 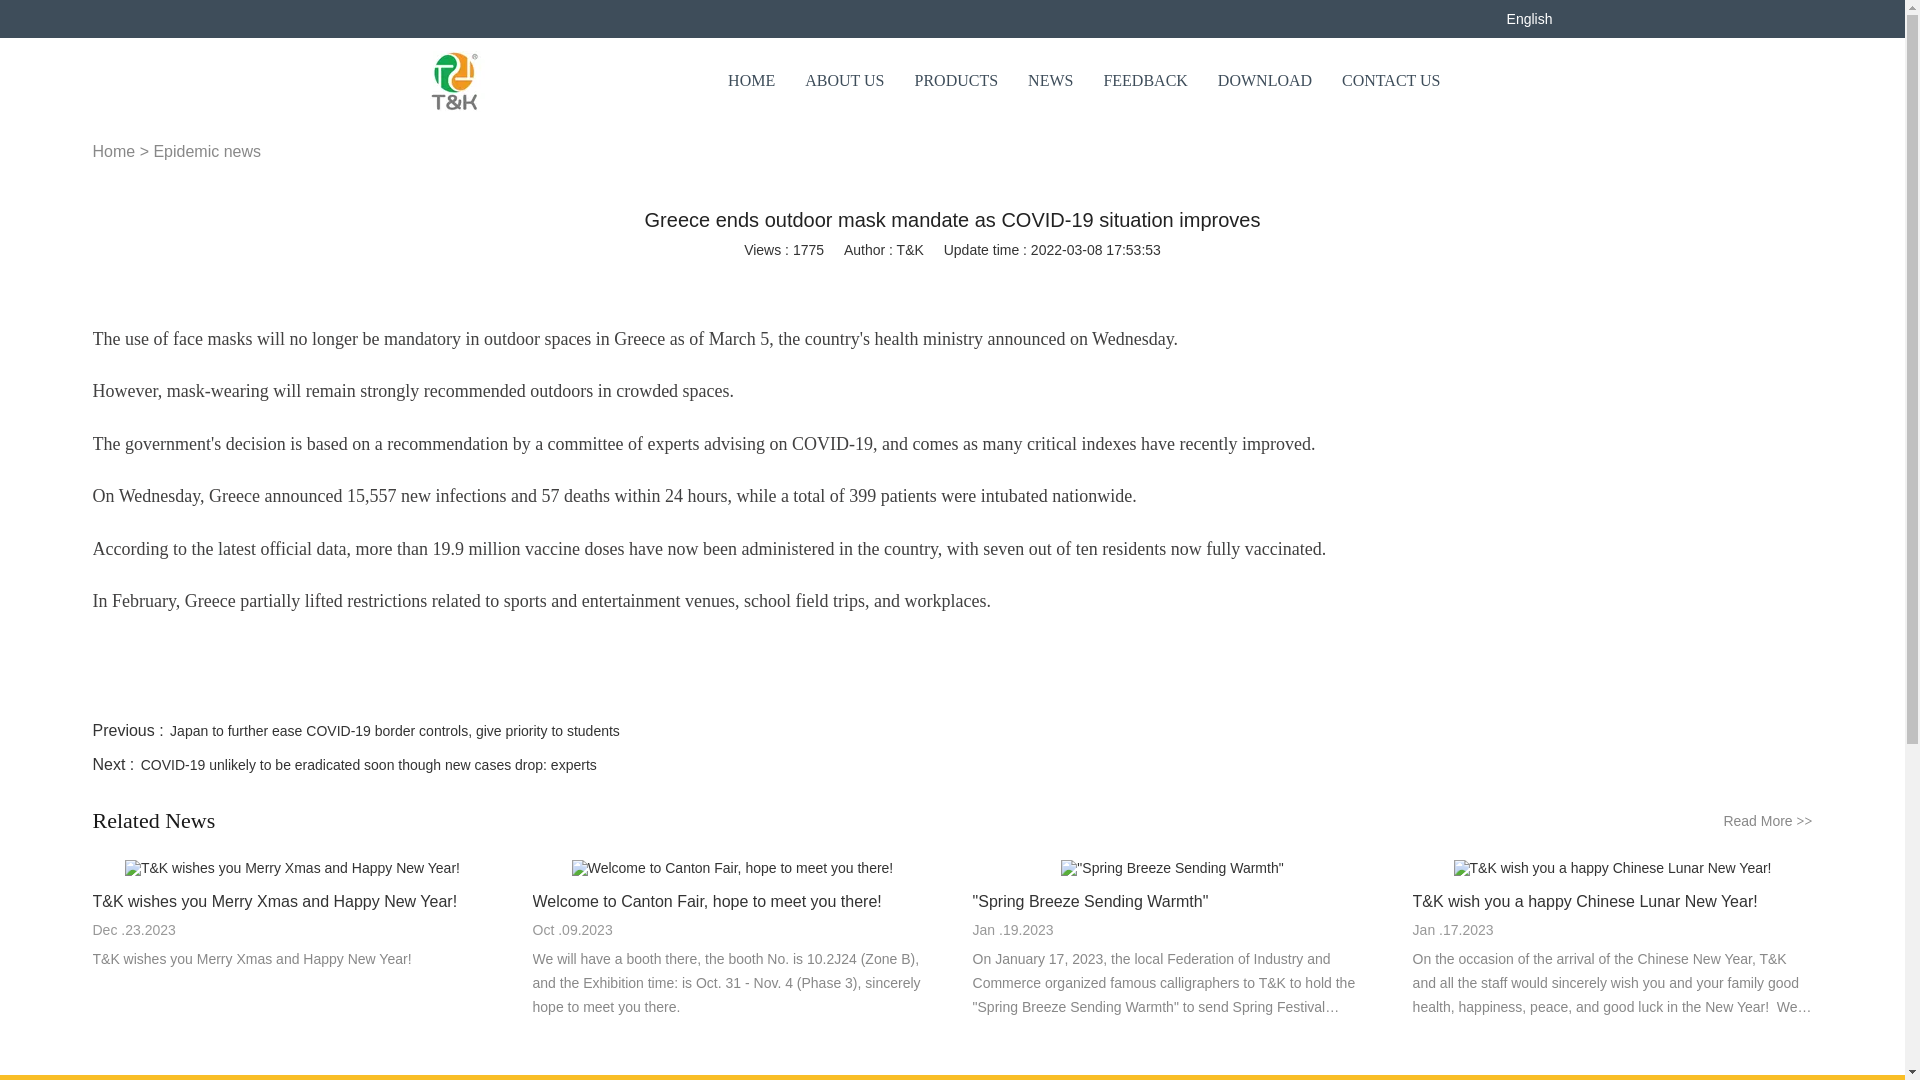 What do you see at coordinates (1391, 80) in the screenshot?
I see `Contact Us` at bounding box center [1391, 80].